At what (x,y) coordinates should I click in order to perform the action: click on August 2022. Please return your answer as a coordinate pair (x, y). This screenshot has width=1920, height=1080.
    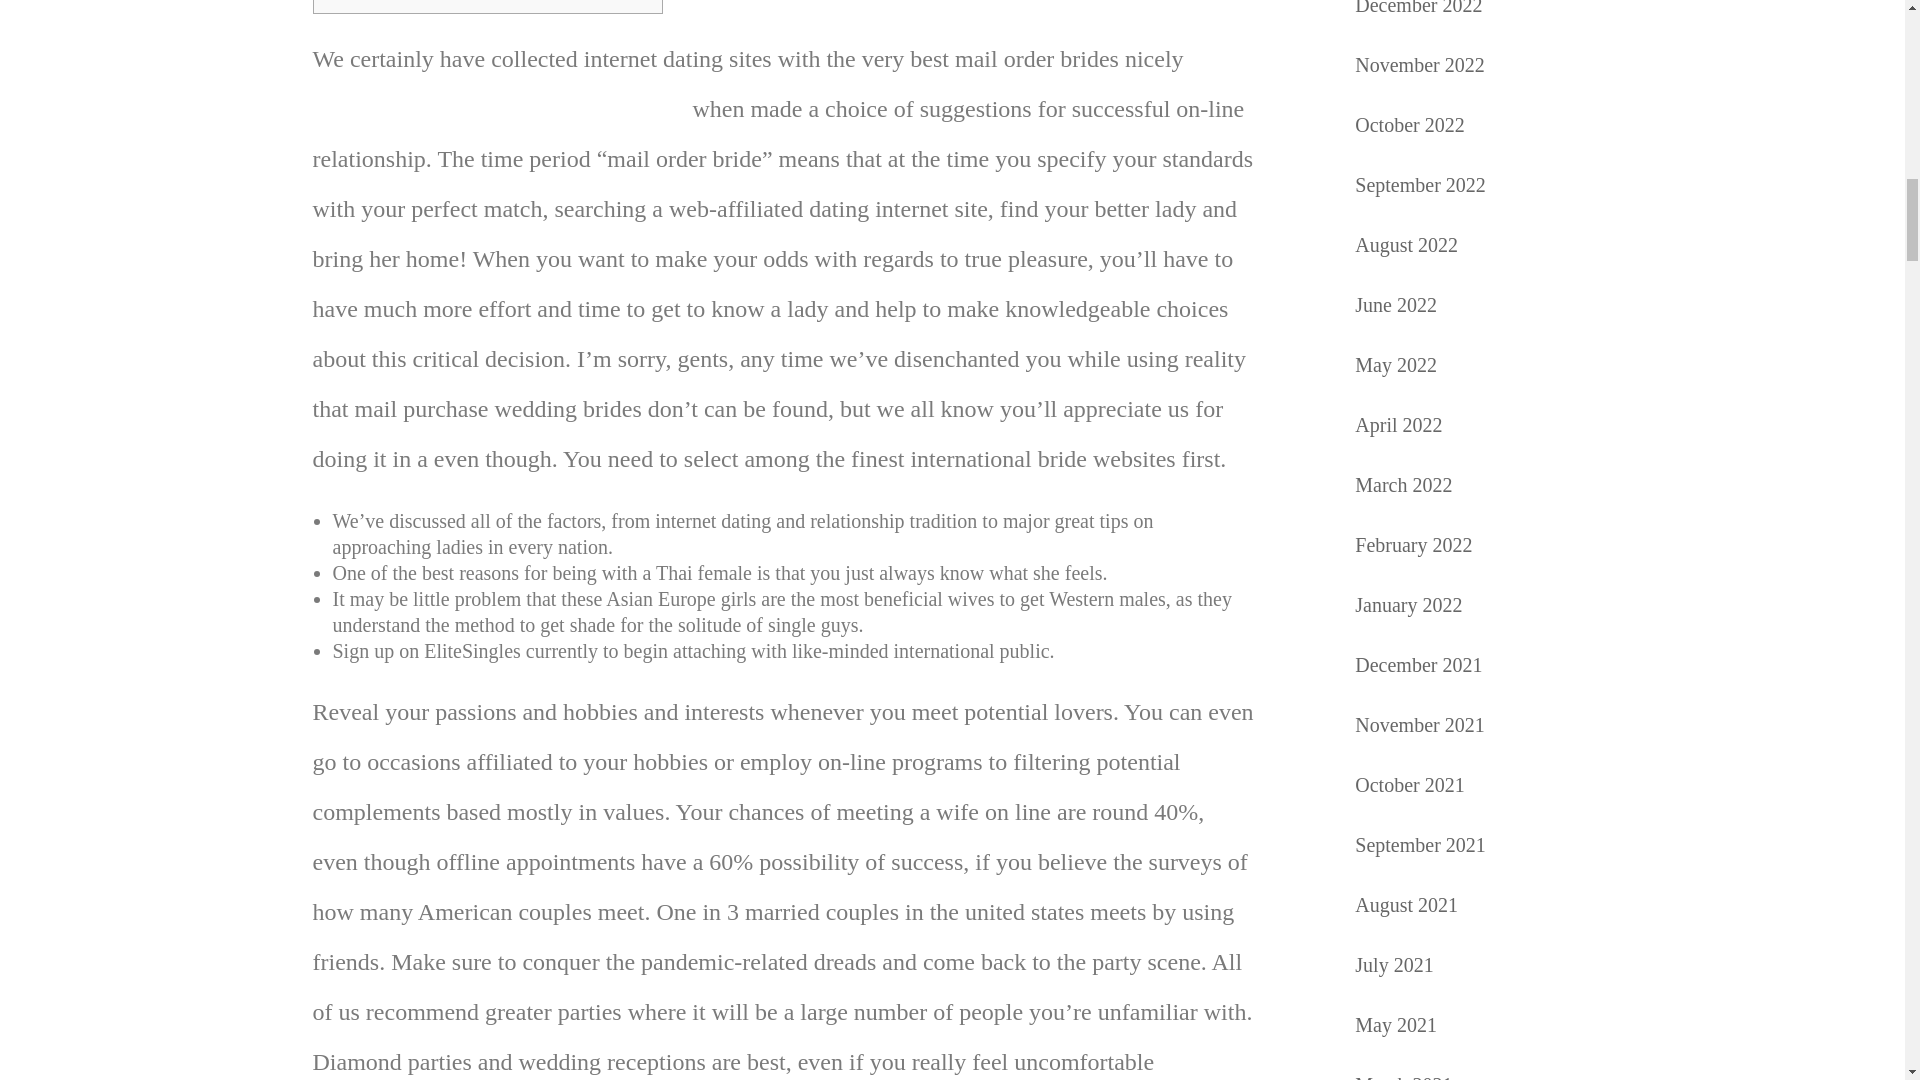
    Looking at the image, I should click on (1406, 244).